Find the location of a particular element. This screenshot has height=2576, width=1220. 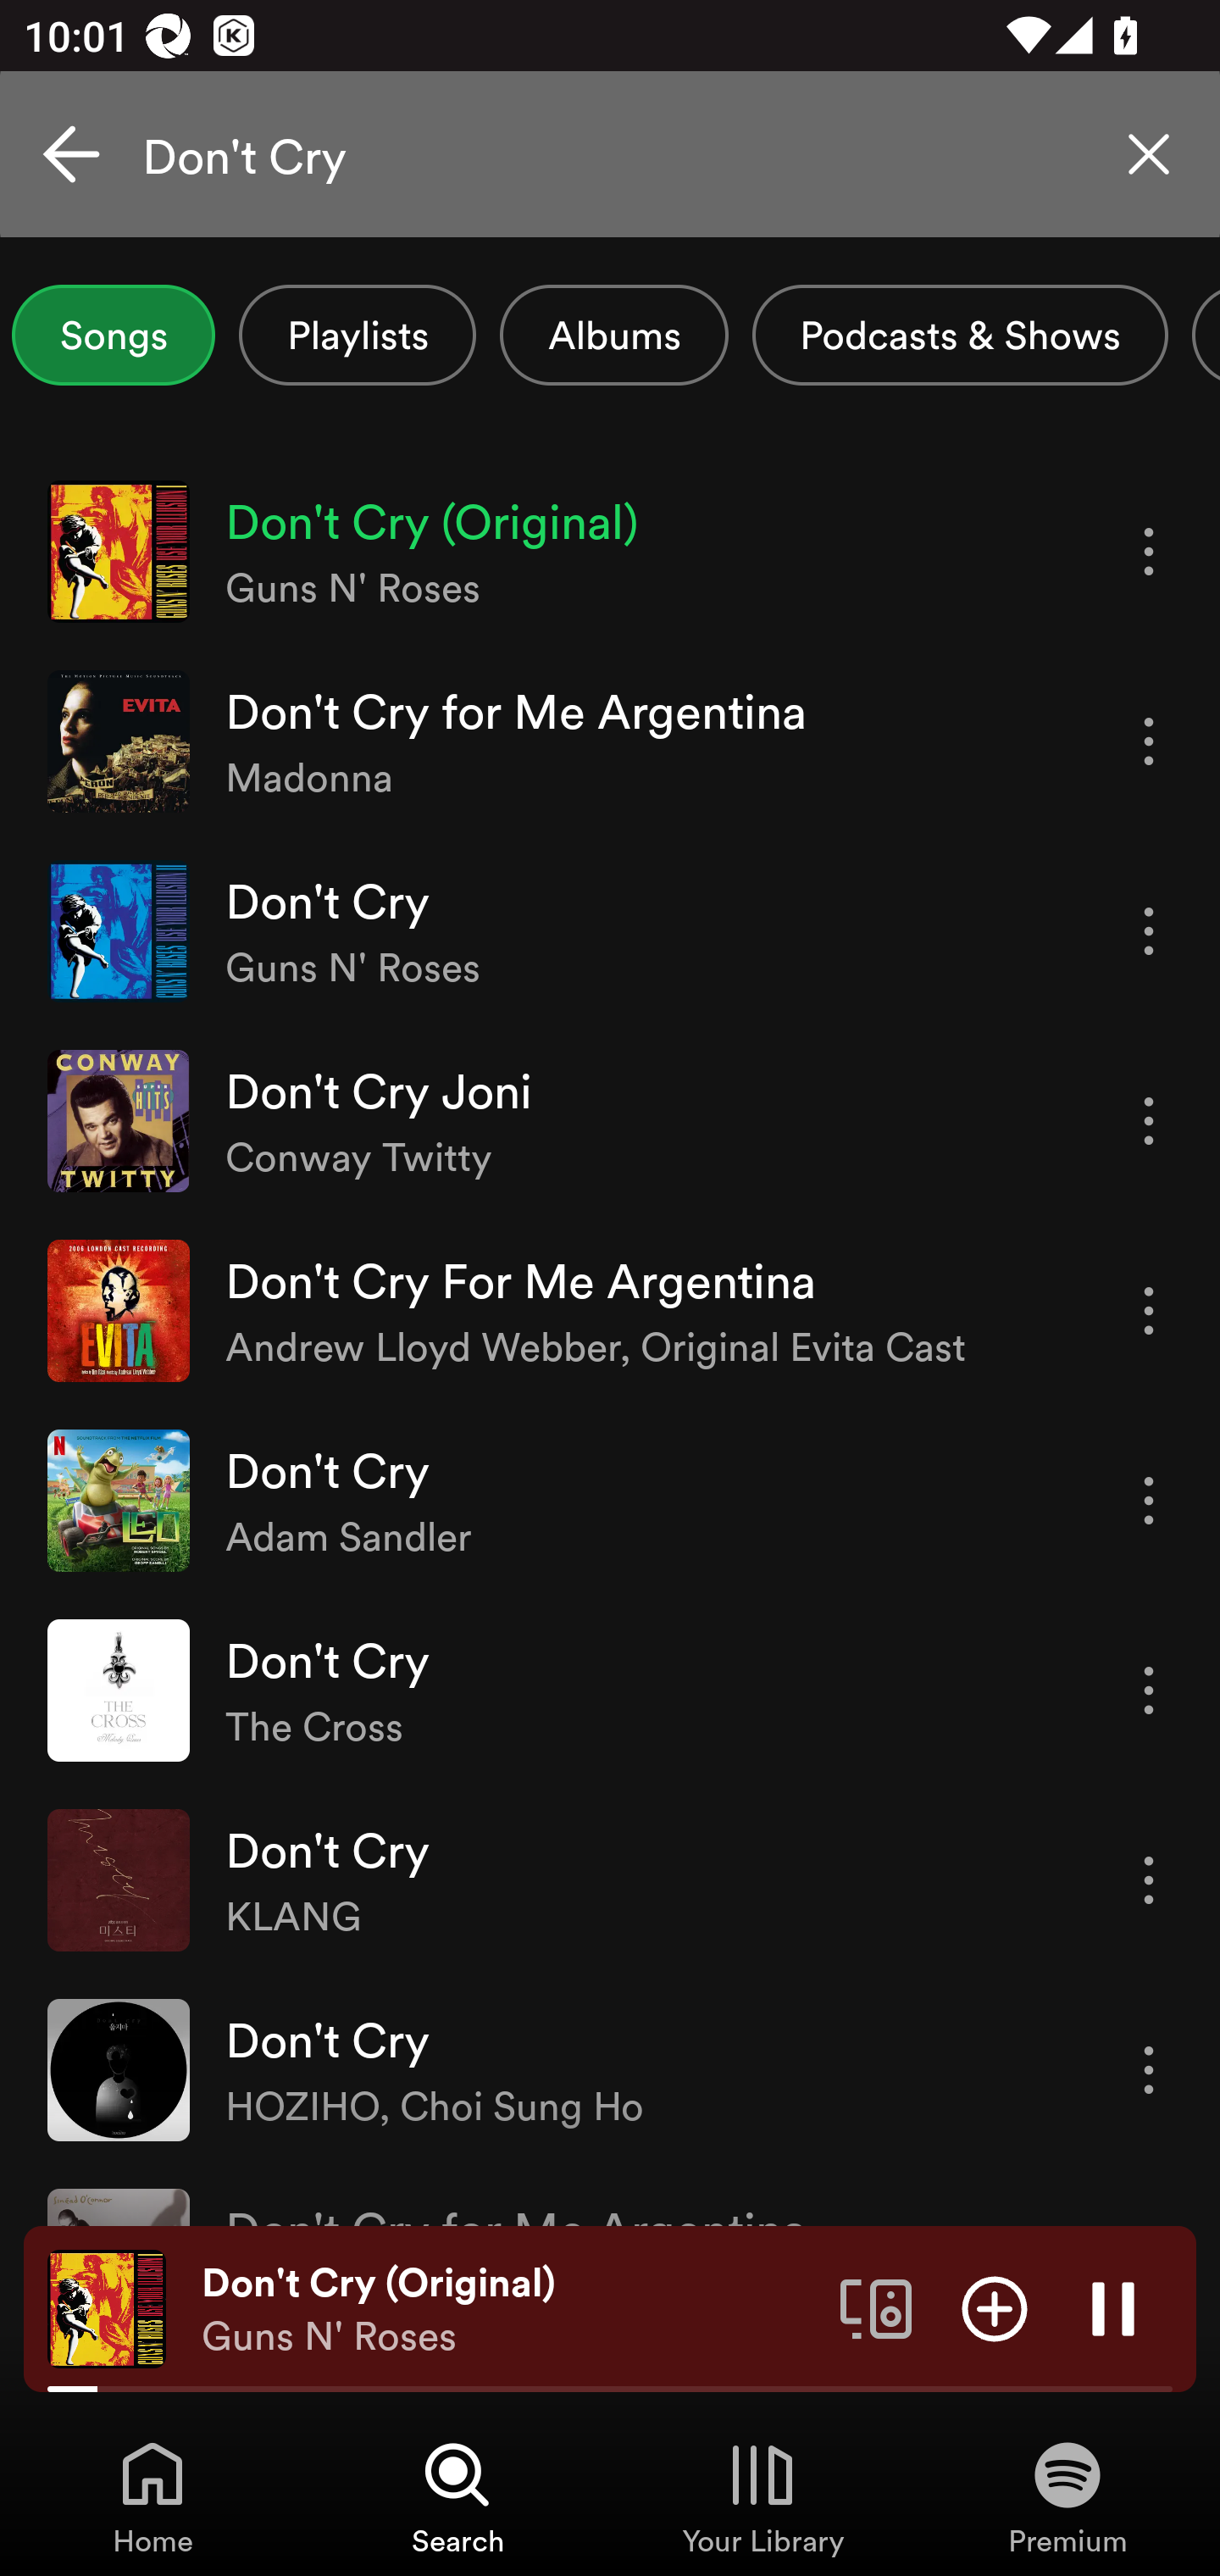

More options for song Don't Cry is located at coordinates (1149, 1880).